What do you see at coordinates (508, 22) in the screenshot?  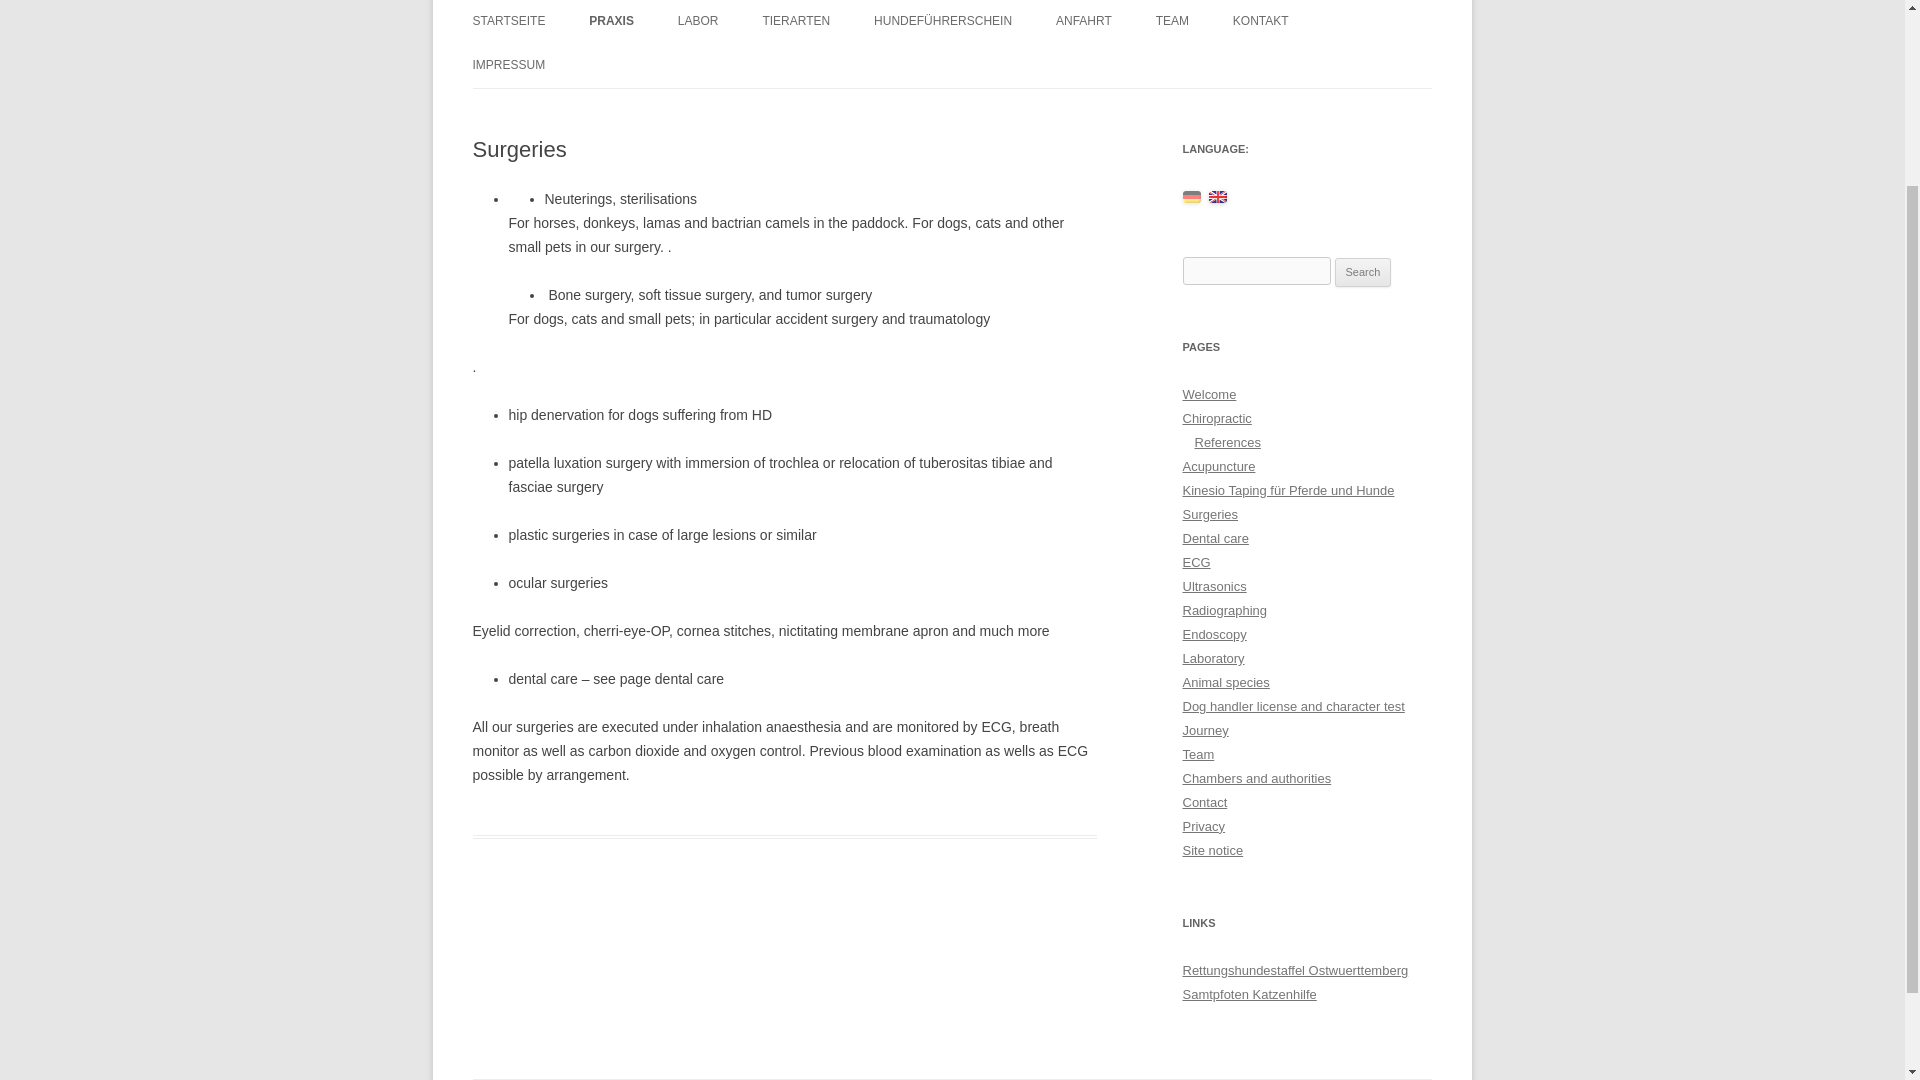 I see `STARTSEITE` at bounding box center [508, 22].